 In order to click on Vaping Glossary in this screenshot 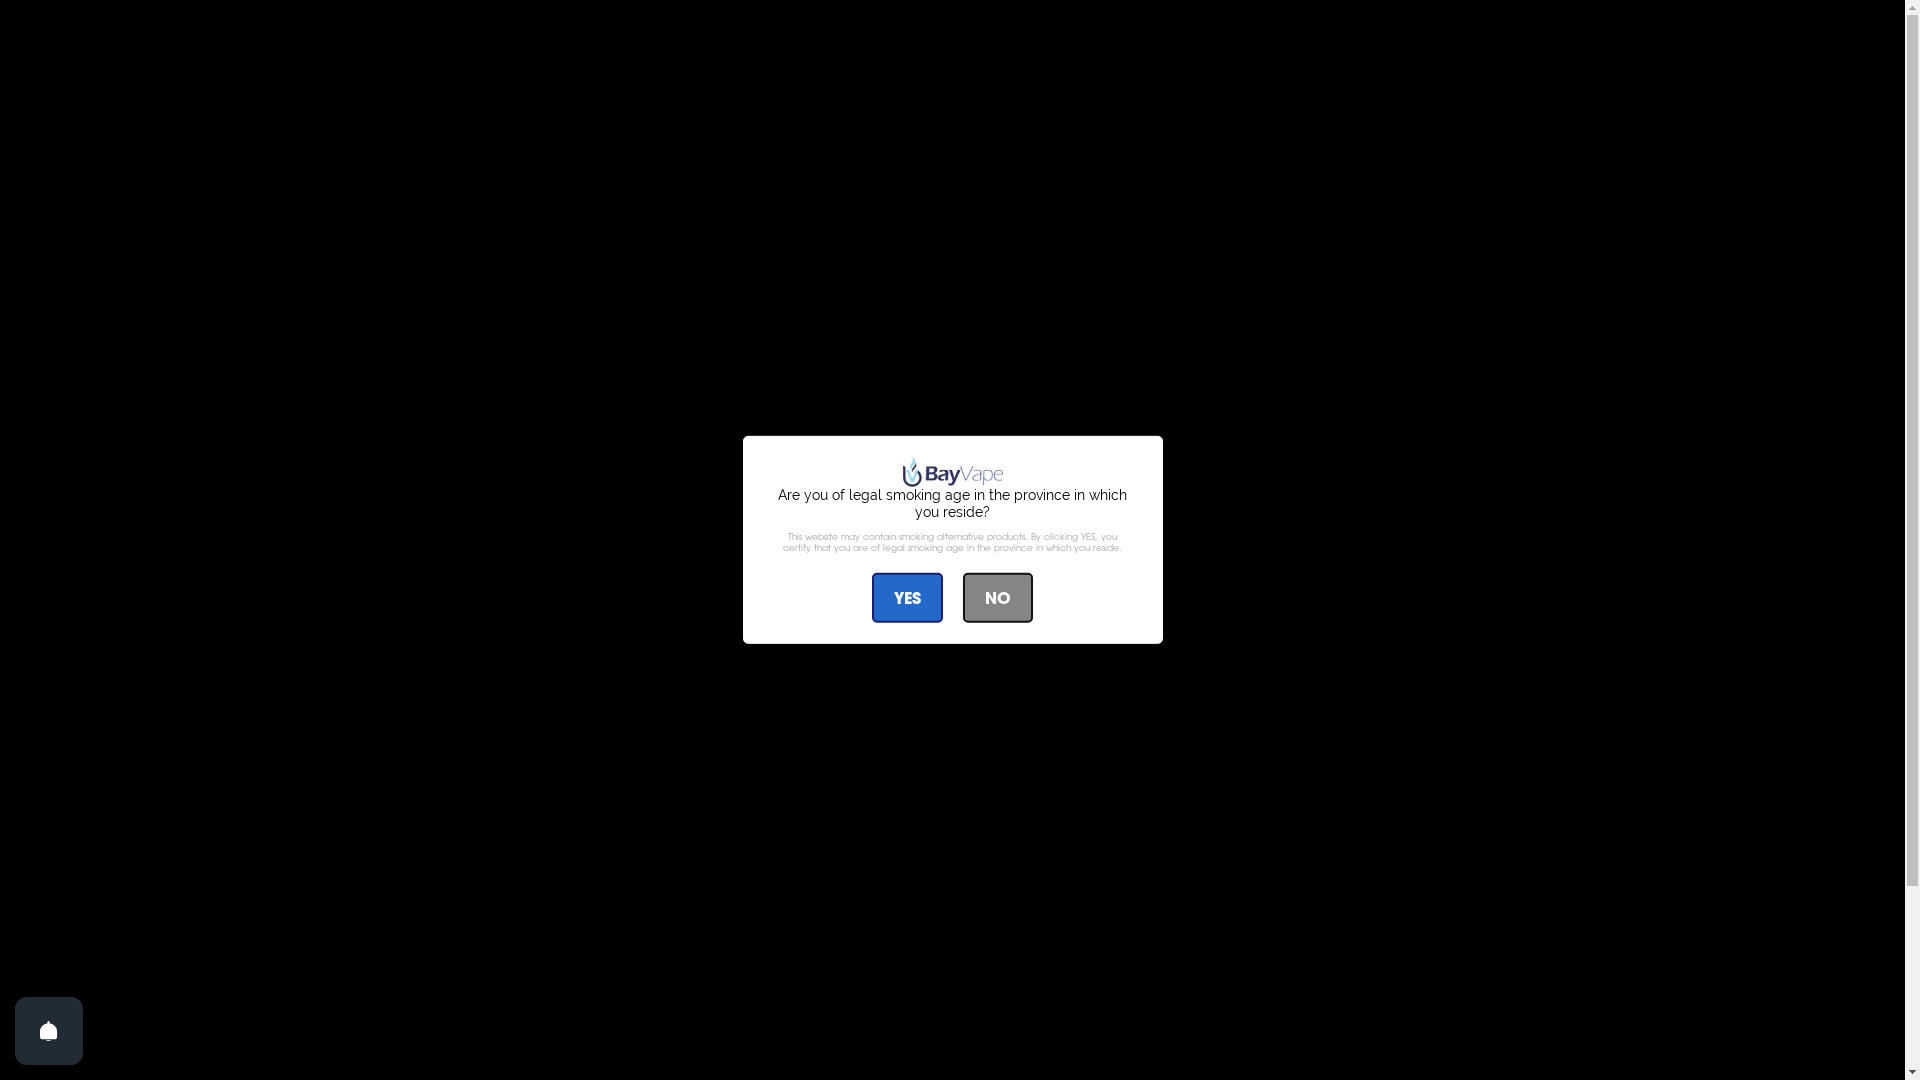, I will do `click(1030, 976)`.